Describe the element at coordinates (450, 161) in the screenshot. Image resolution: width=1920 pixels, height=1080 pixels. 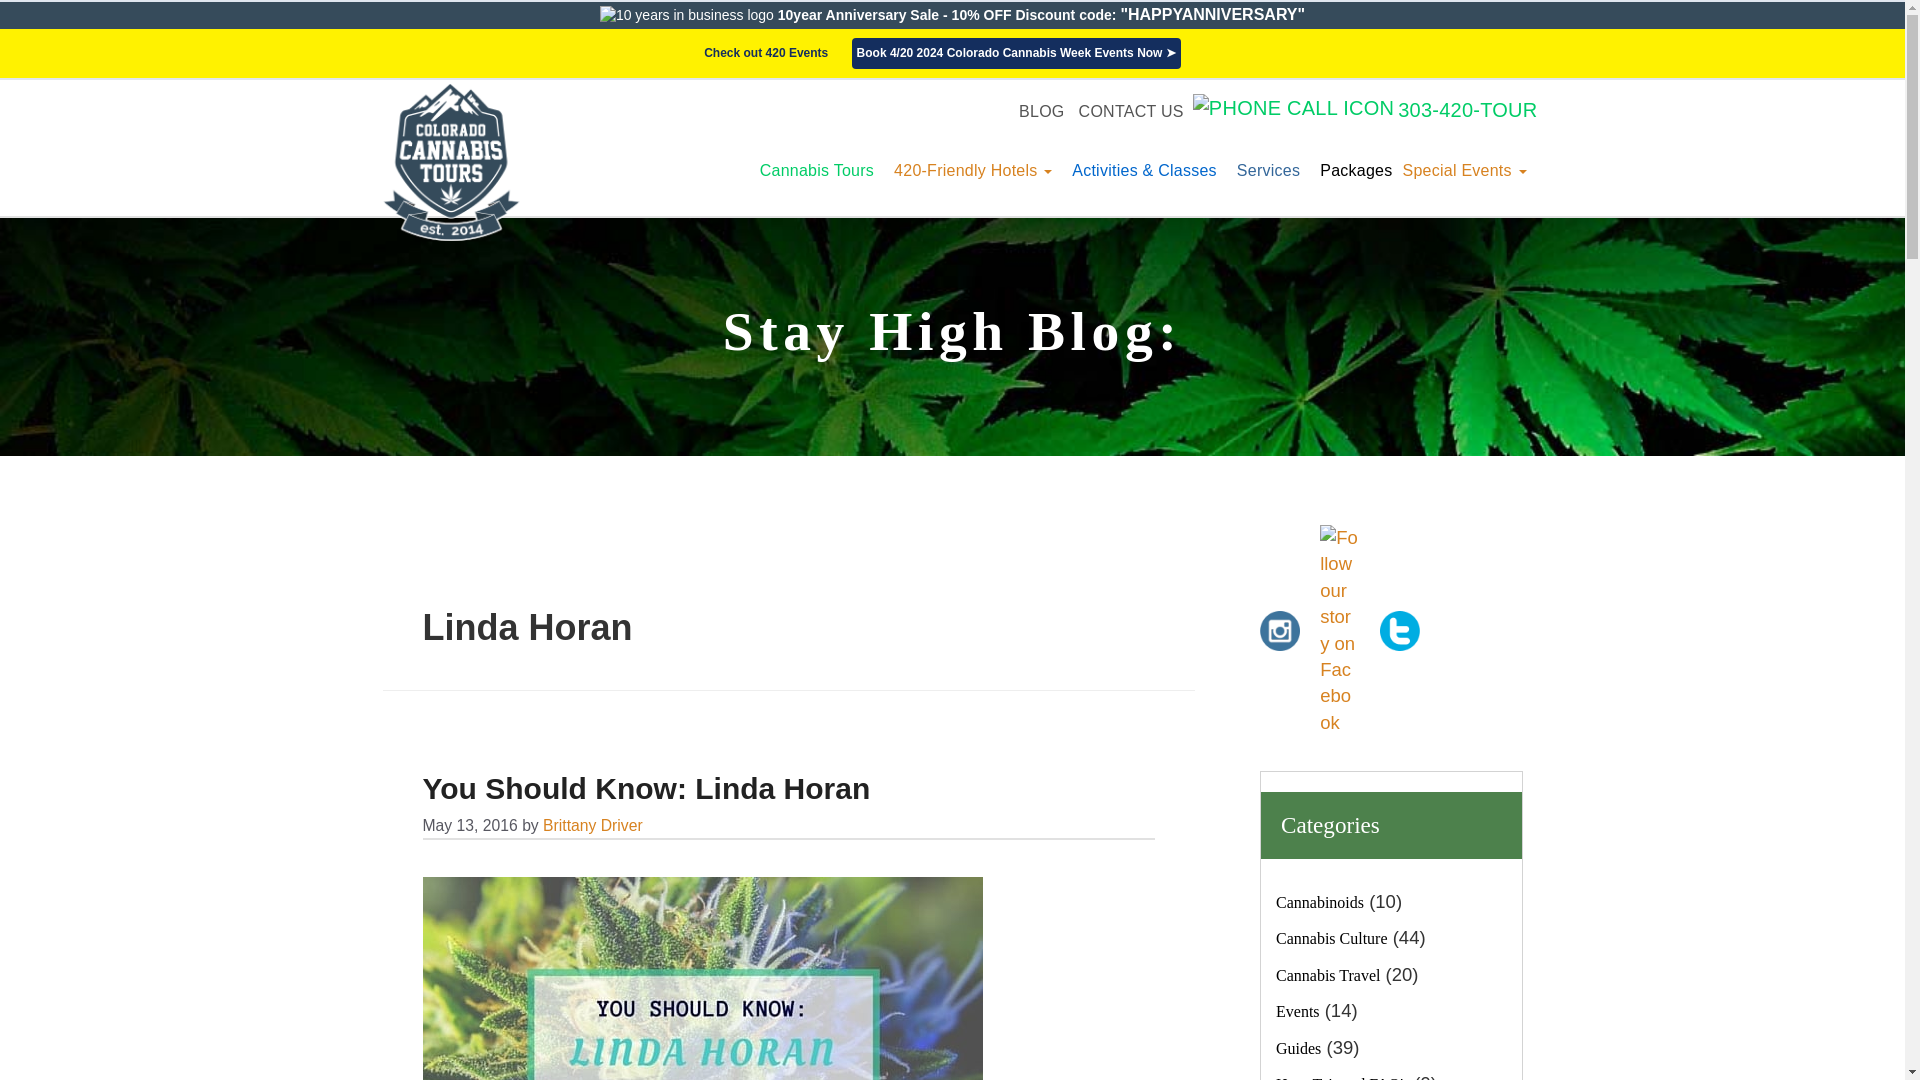
I see `Go to homepage` at that location.